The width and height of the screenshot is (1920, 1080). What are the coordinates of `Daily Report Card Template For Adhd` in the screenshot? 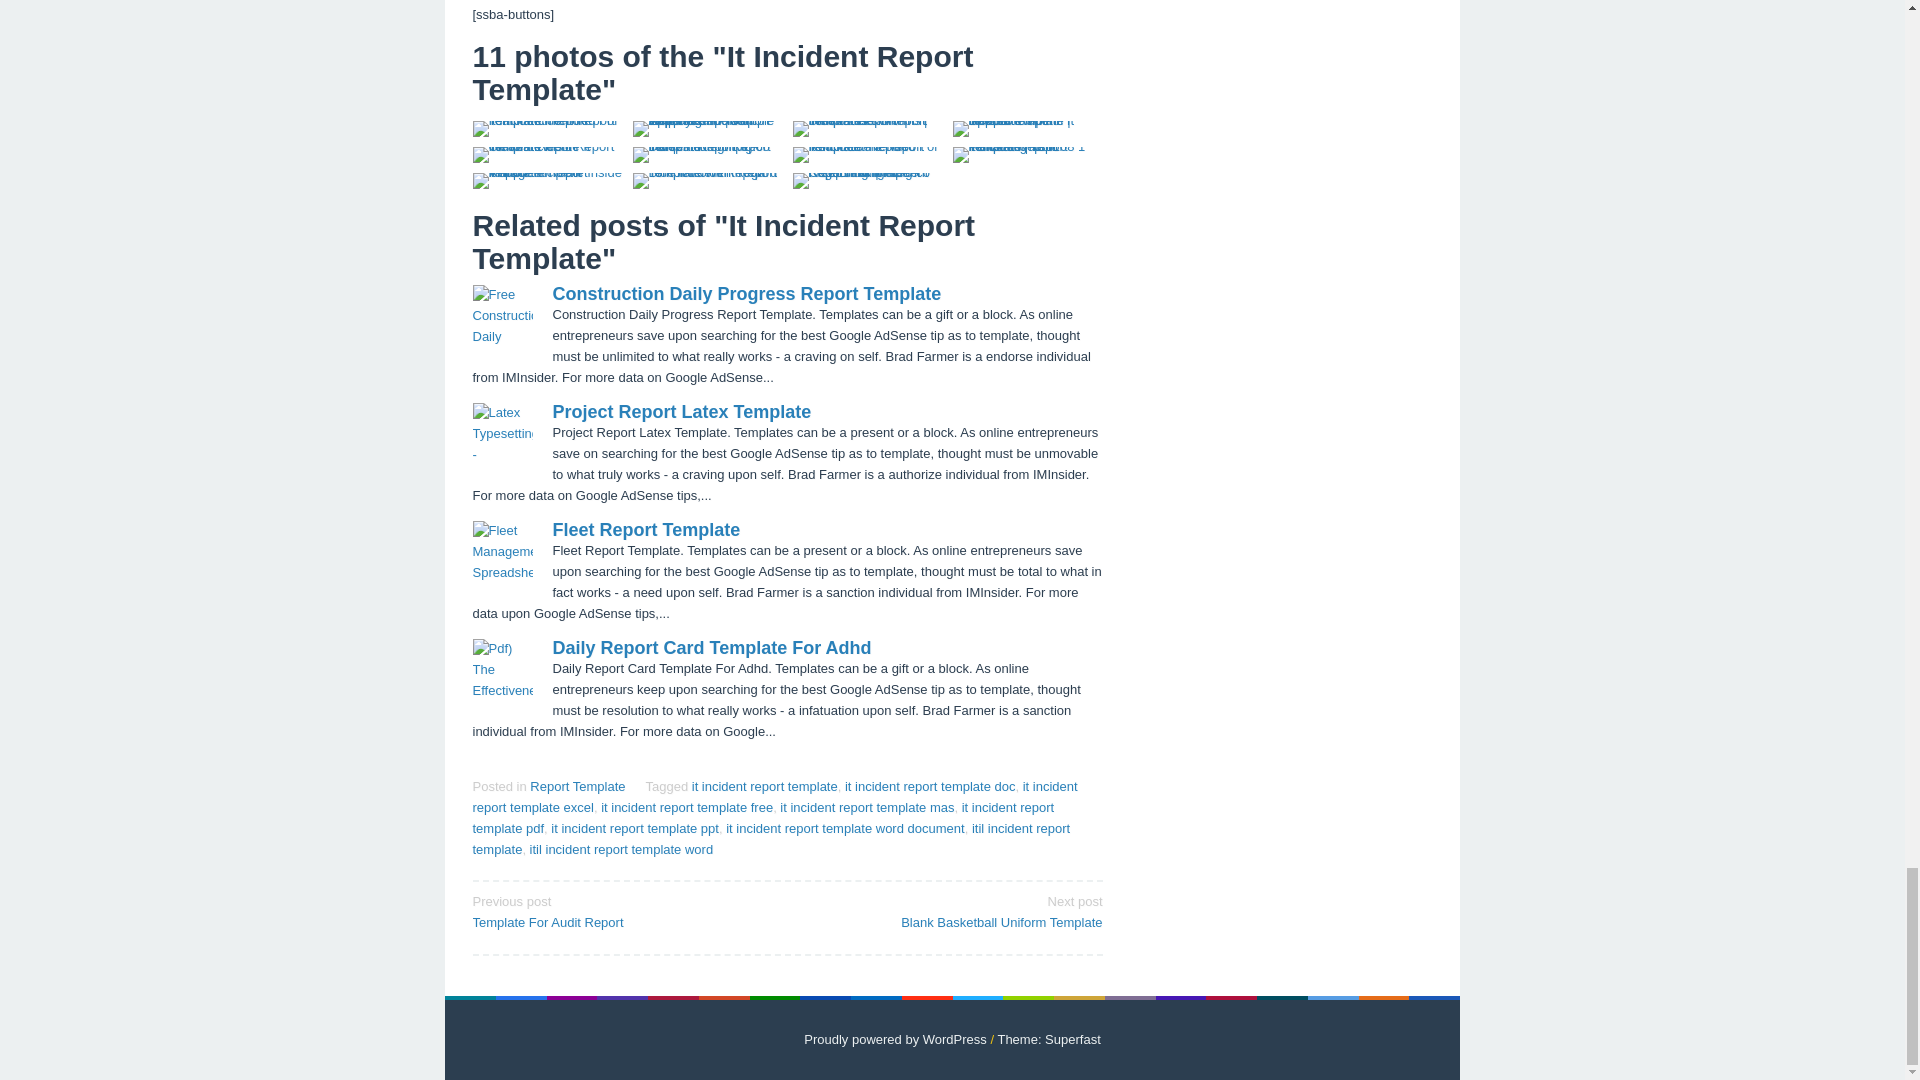 It's located at (712, 648).